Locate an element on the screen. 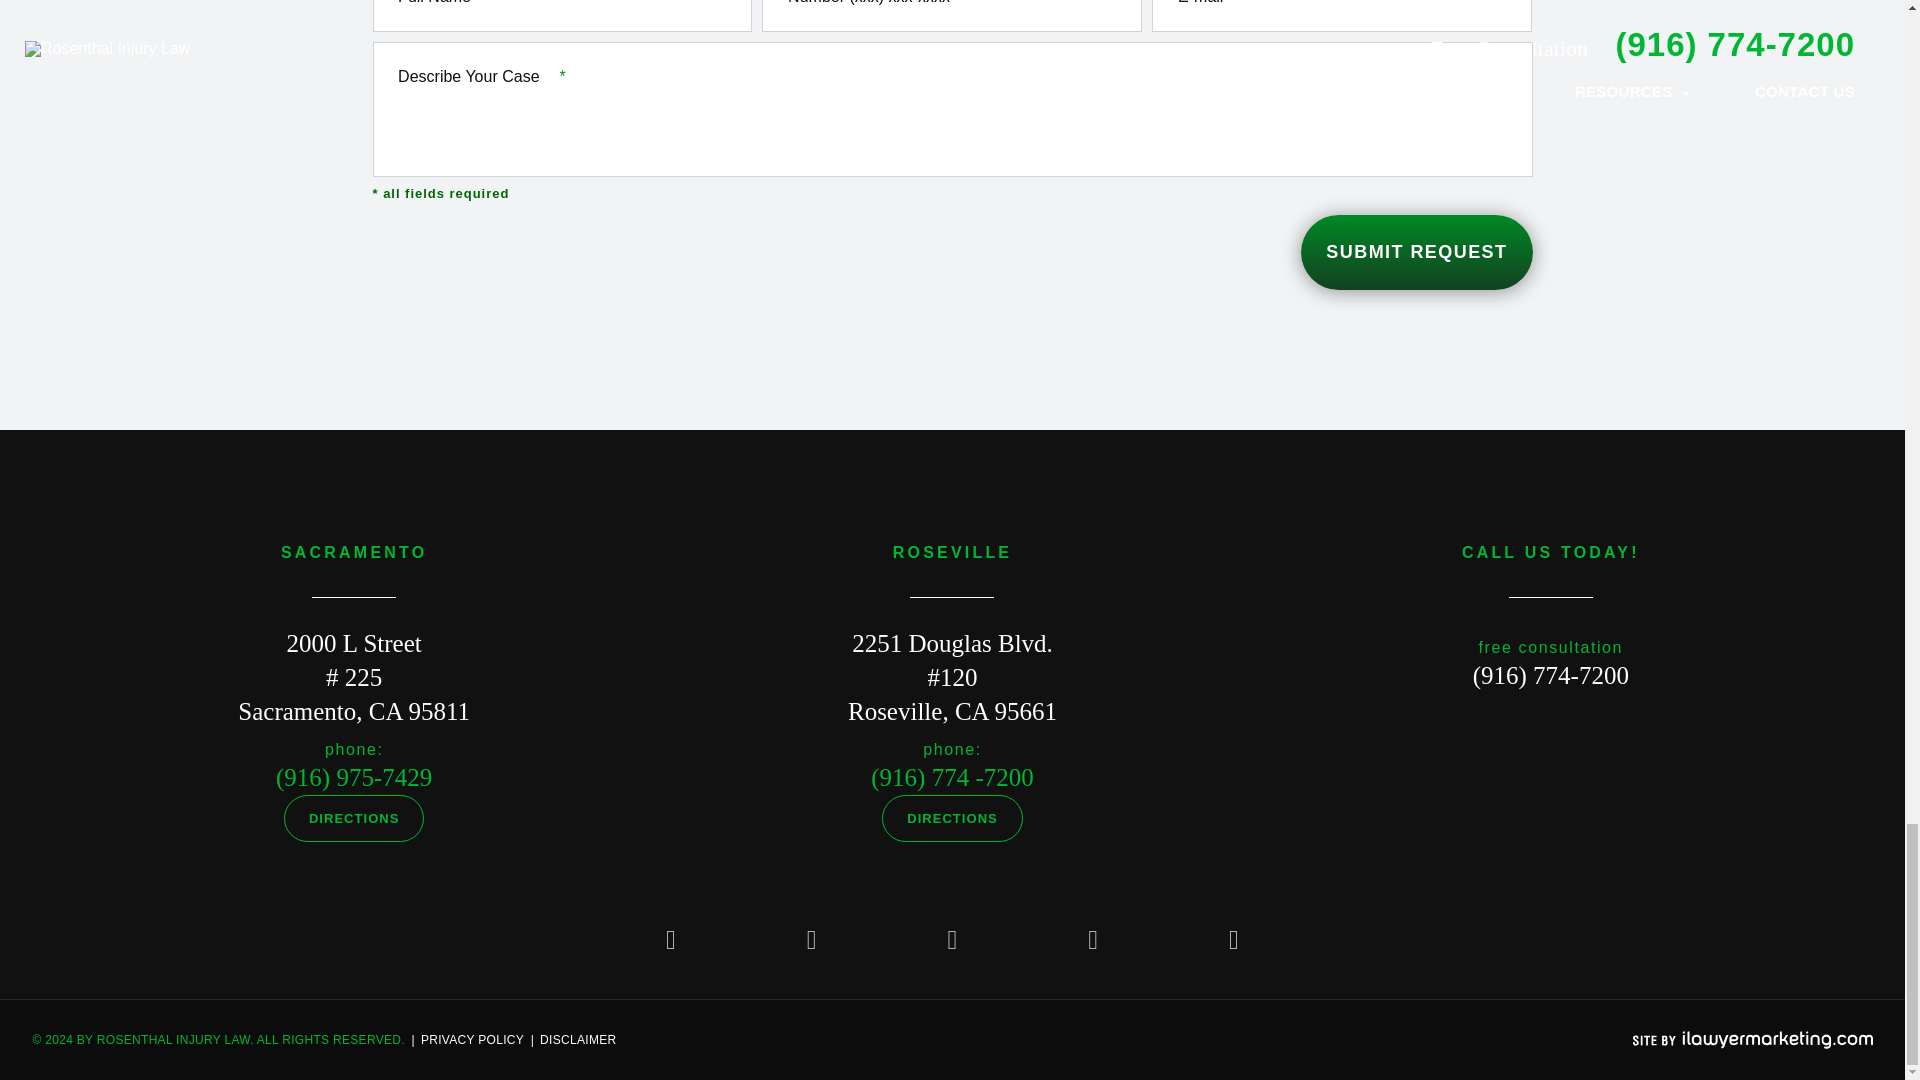  Phone is located at coordinates (952, 776).